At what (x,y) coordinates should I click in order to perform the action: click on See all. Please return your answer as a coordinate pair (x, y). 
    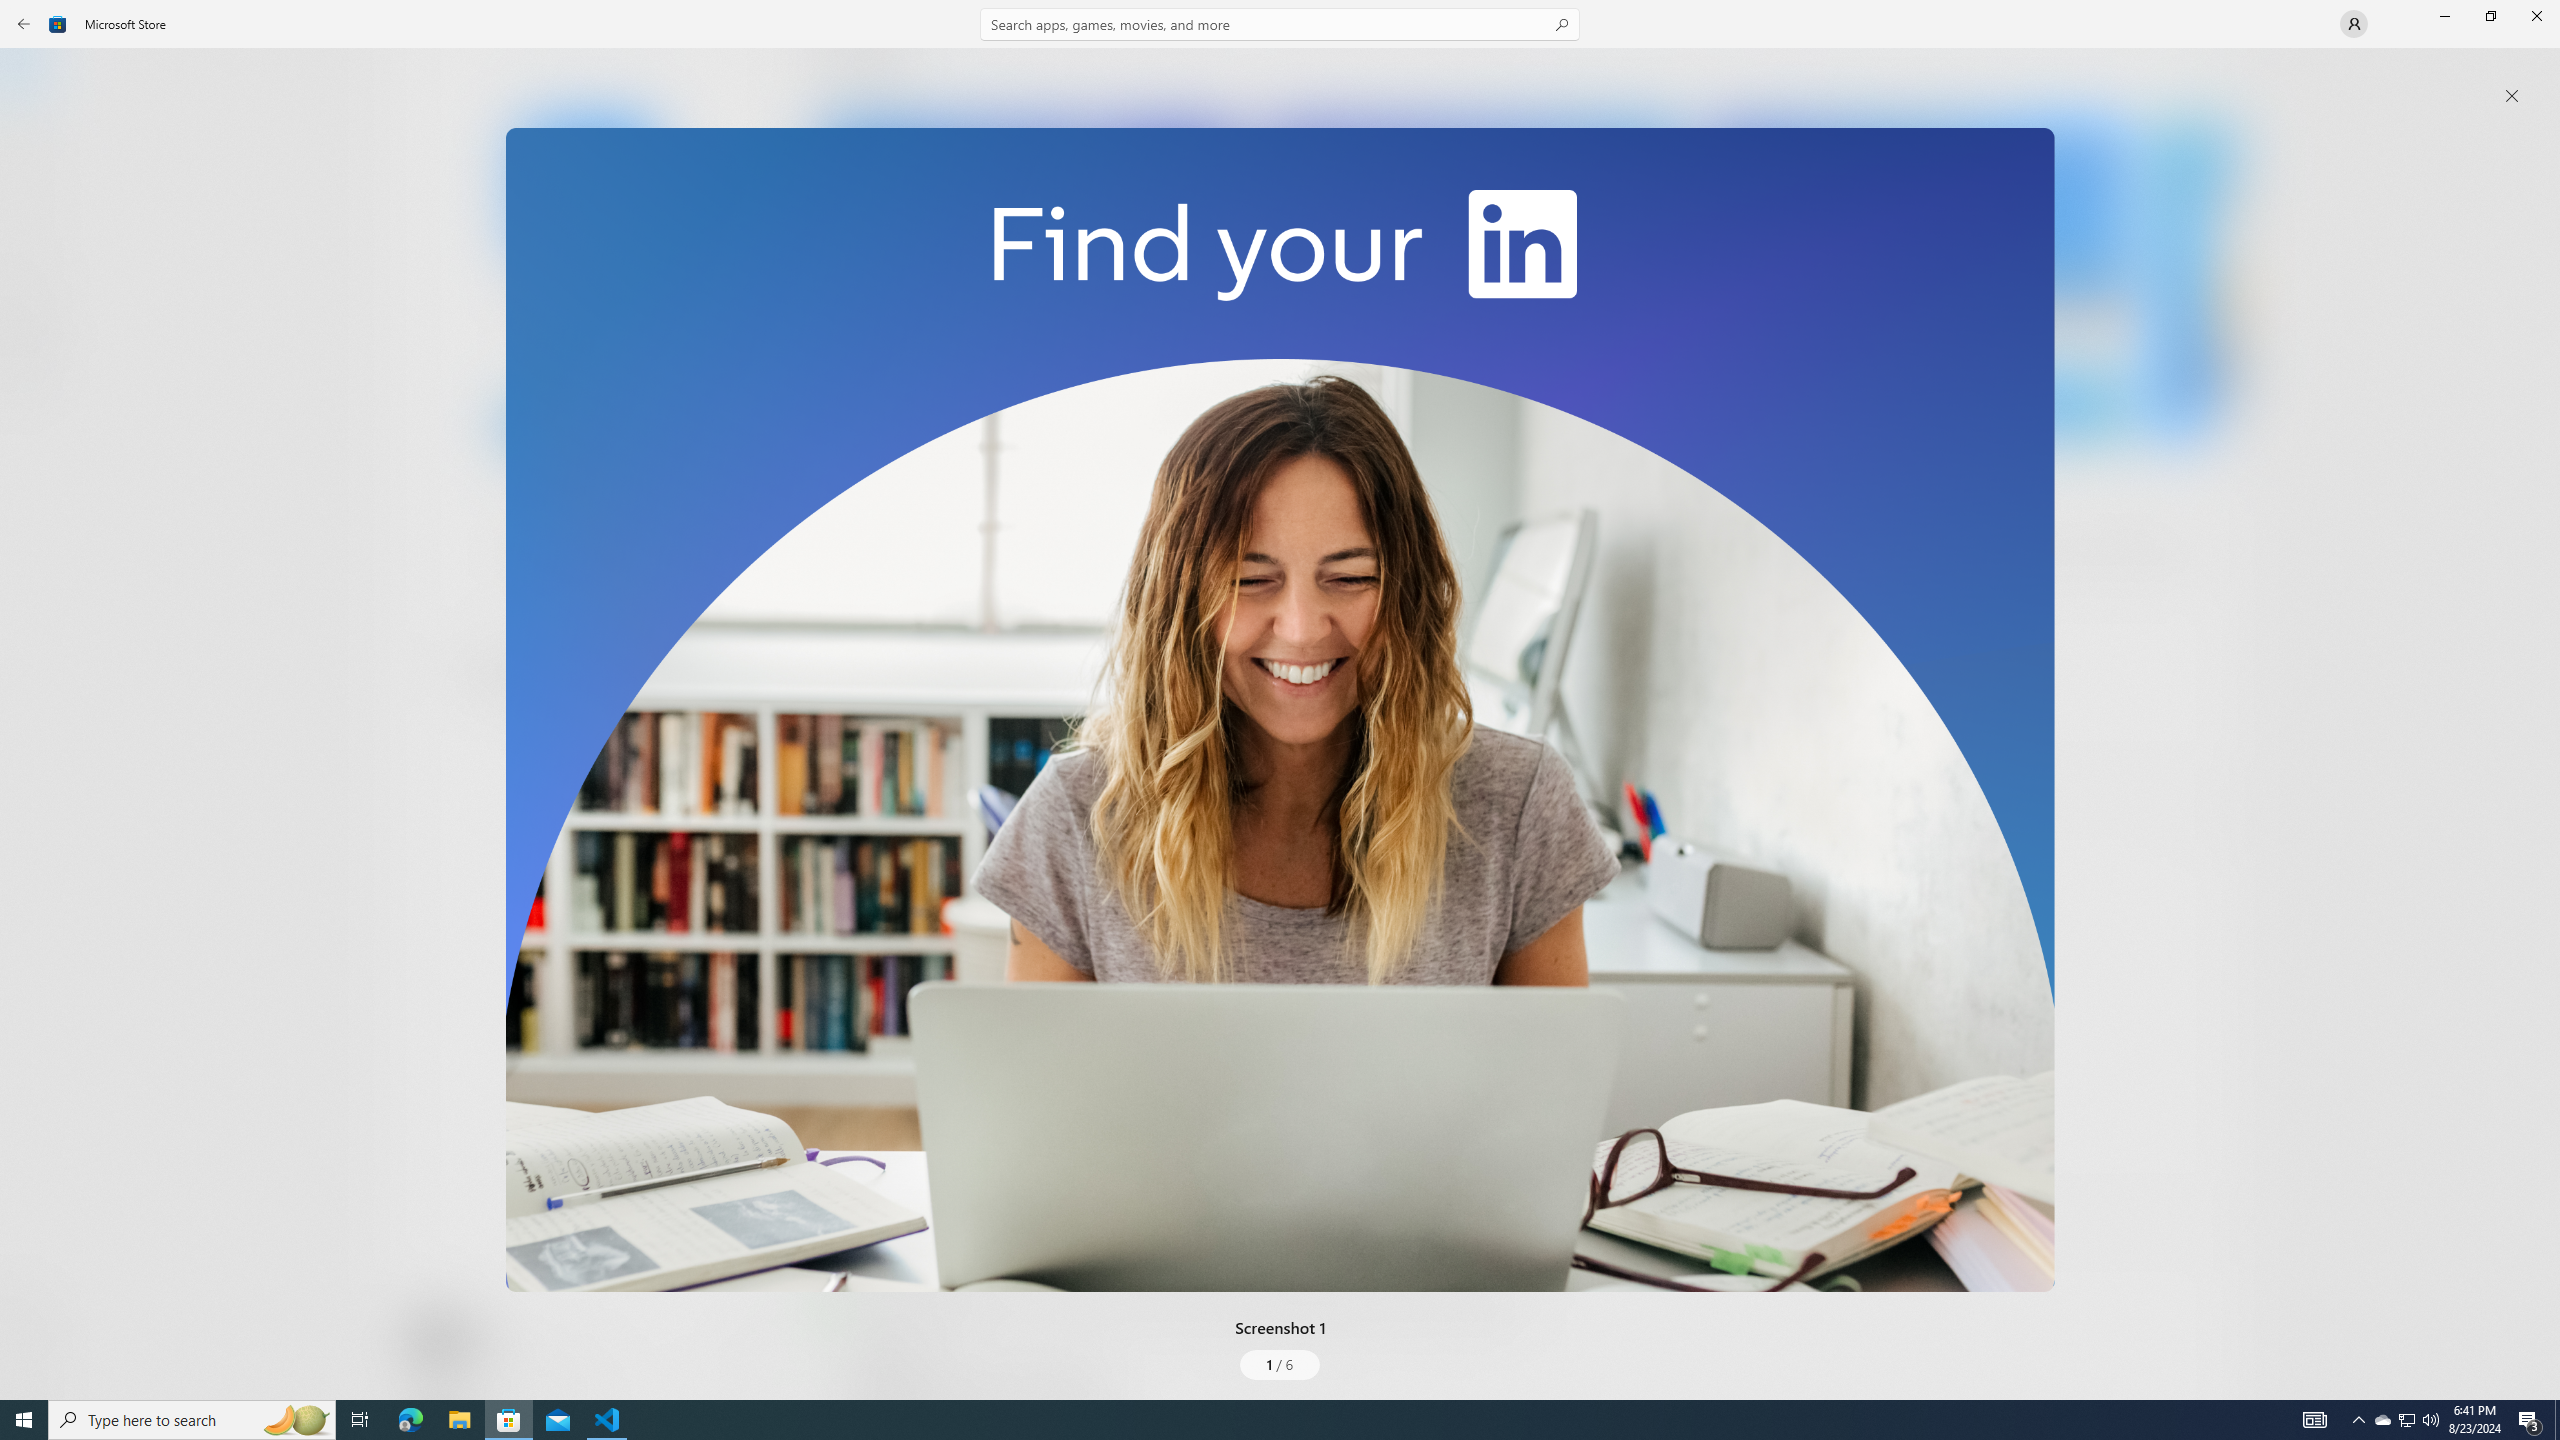
    Looking at the image, I should click on (2205, 73).